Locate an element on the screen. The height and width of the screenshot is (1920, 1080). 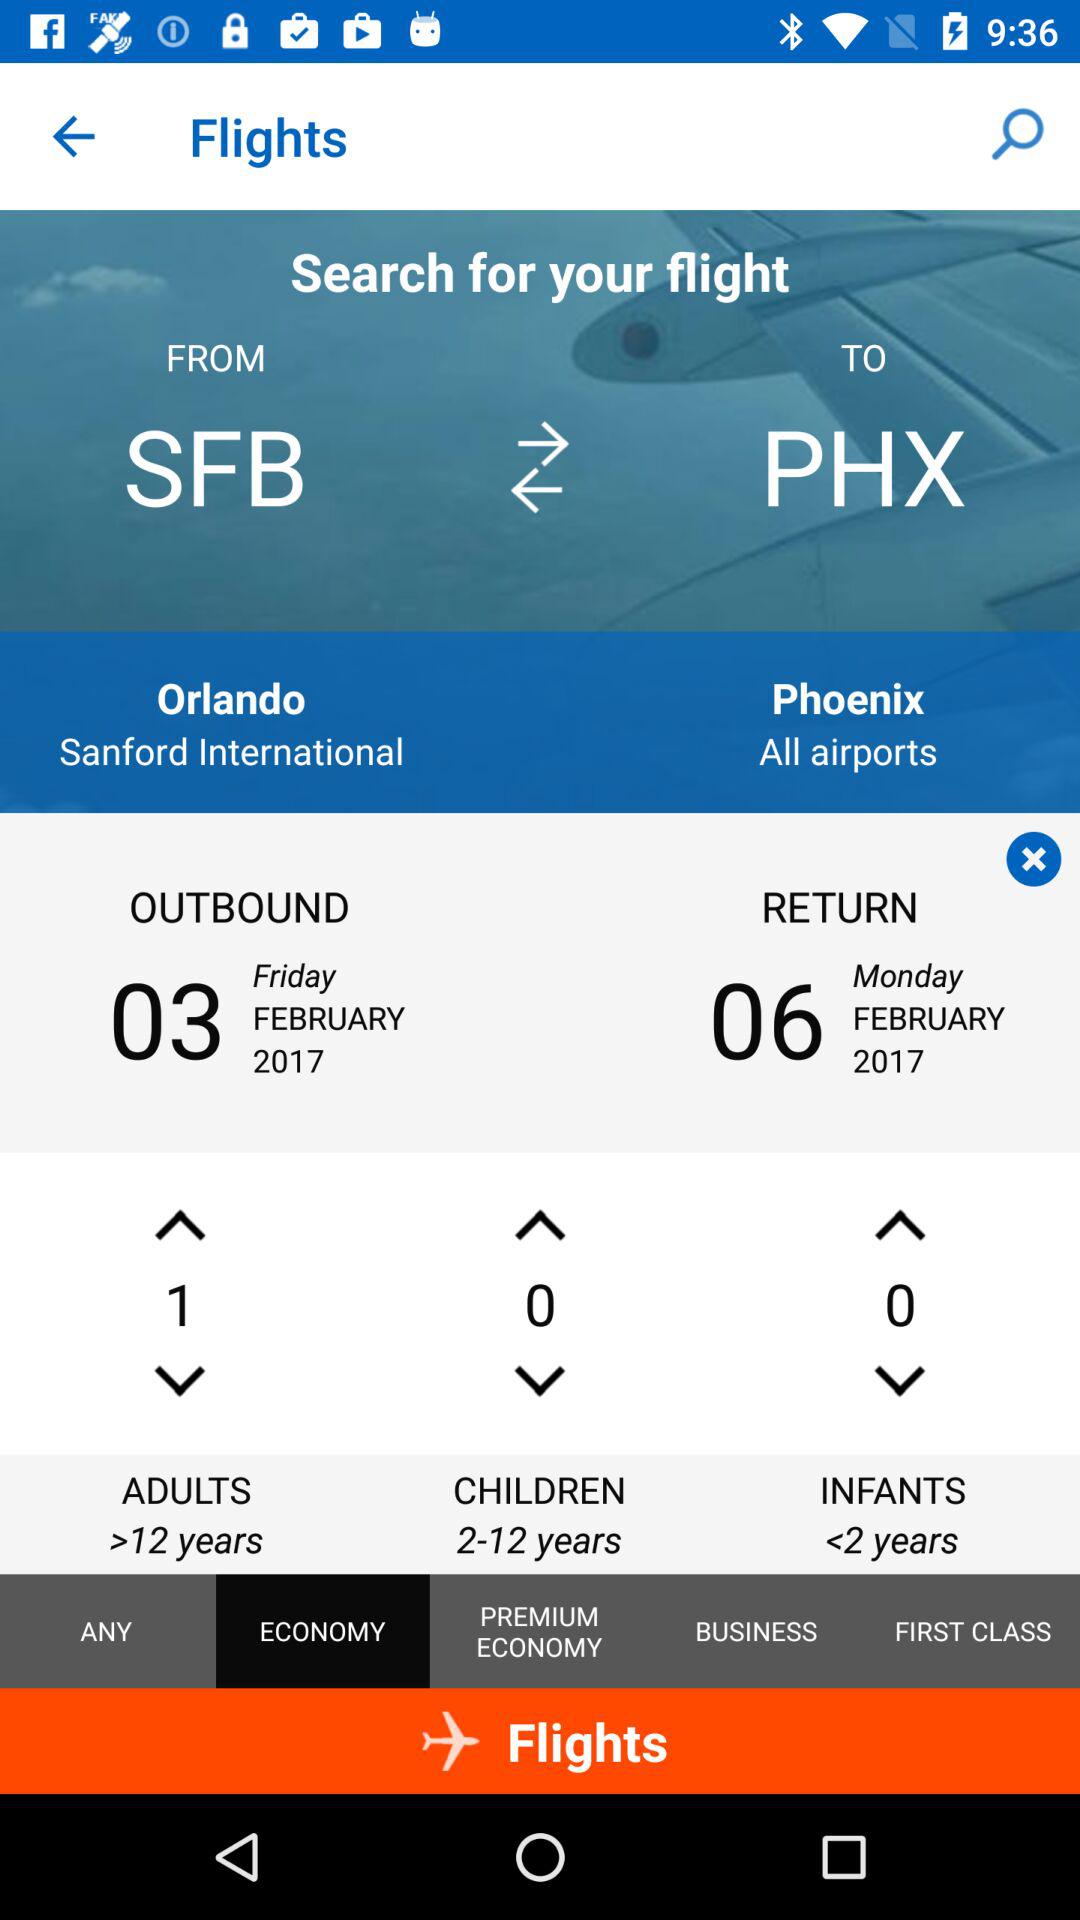
add children for flight is located at coordinates (540, 1224).